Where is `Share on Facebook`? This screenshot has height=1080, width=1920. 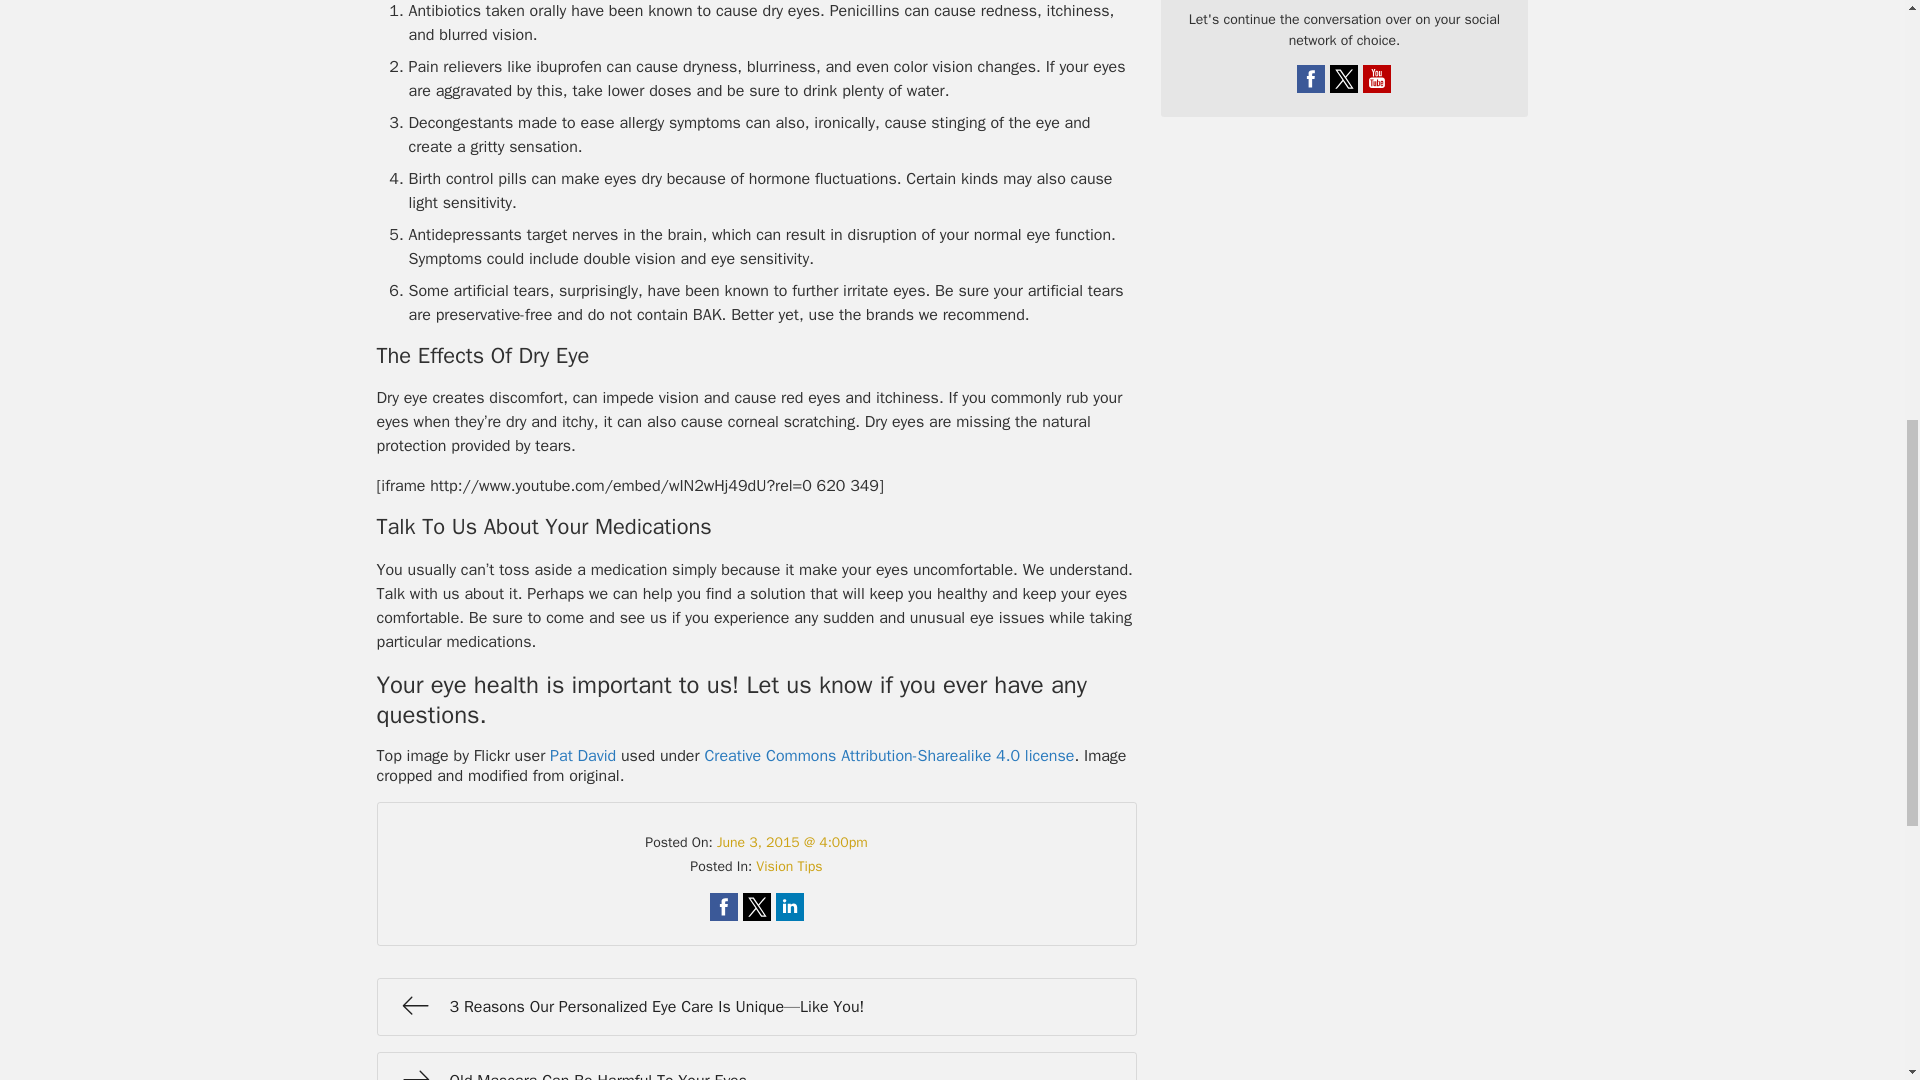
Share on Facebook is located at coordinates (724, 907).